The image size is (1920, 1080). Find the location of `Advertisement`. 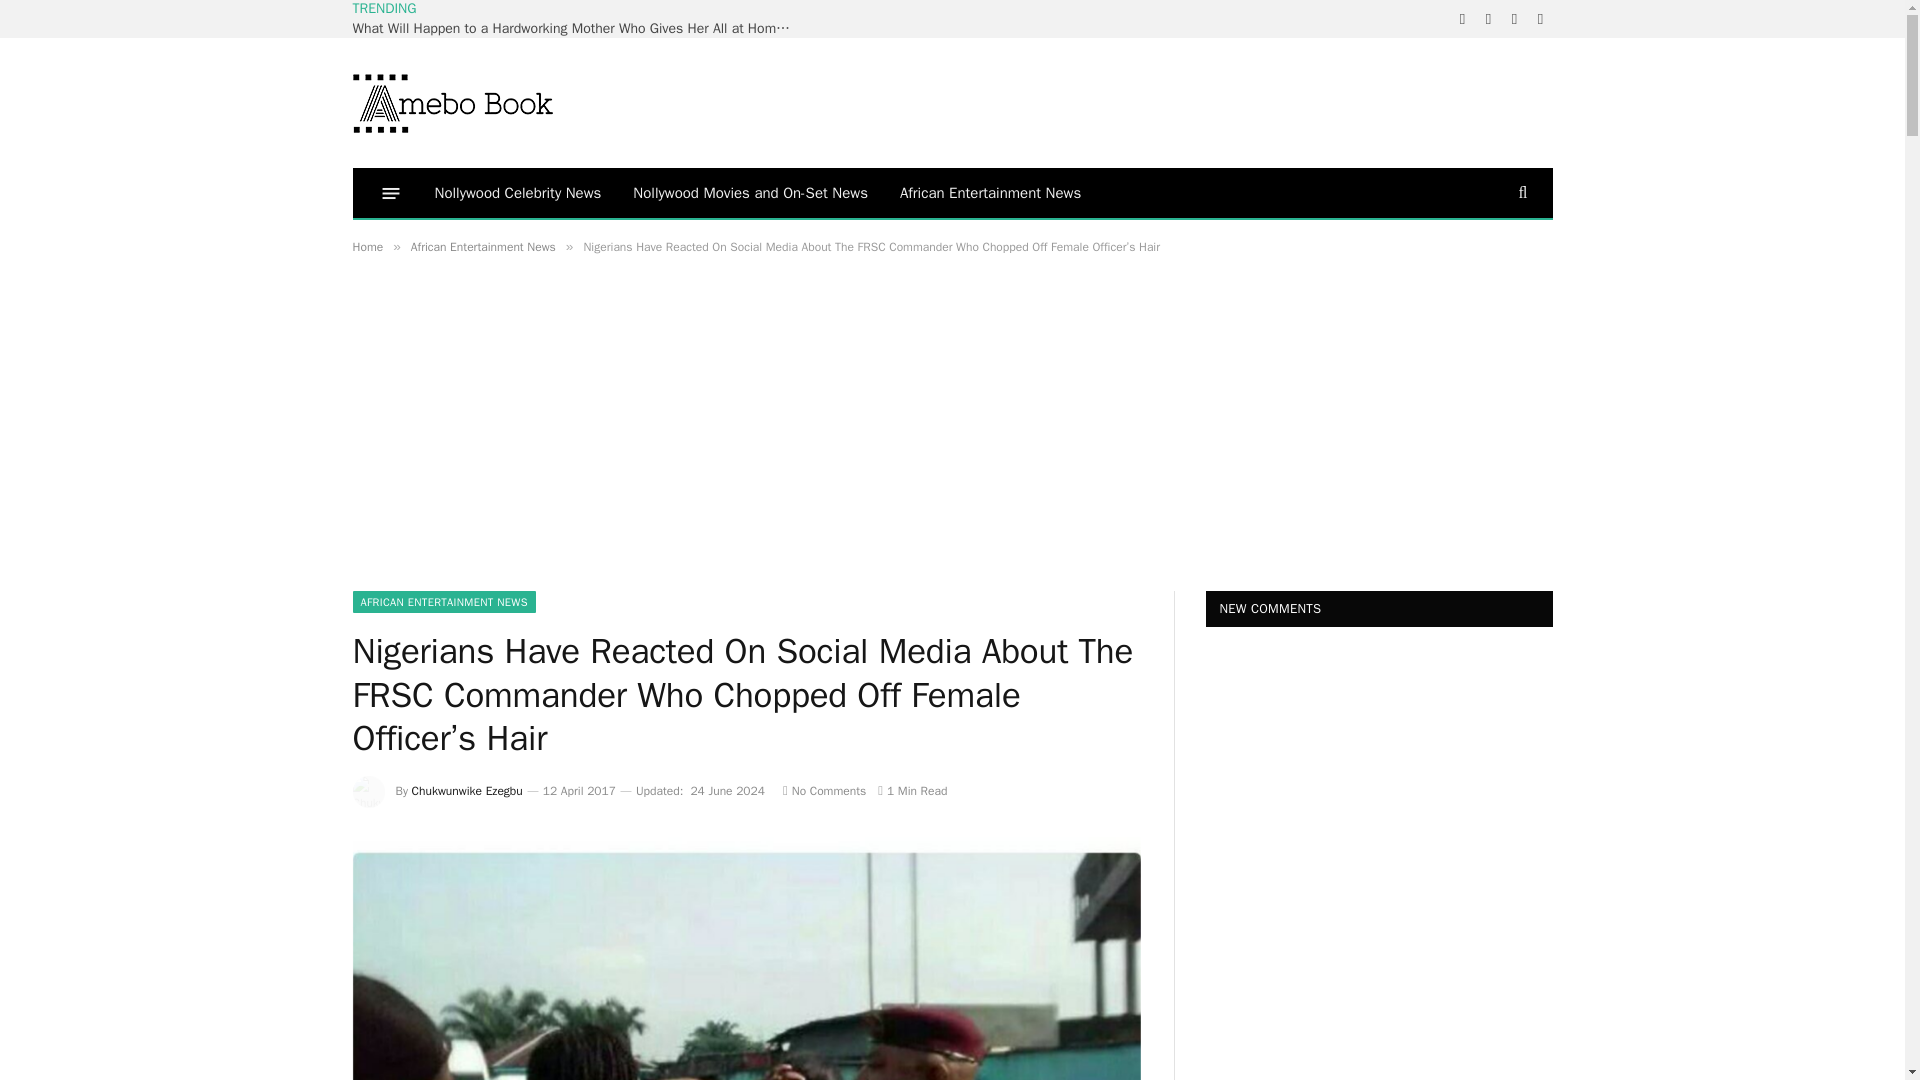

Advertisement is located at coordinates (519, 436).